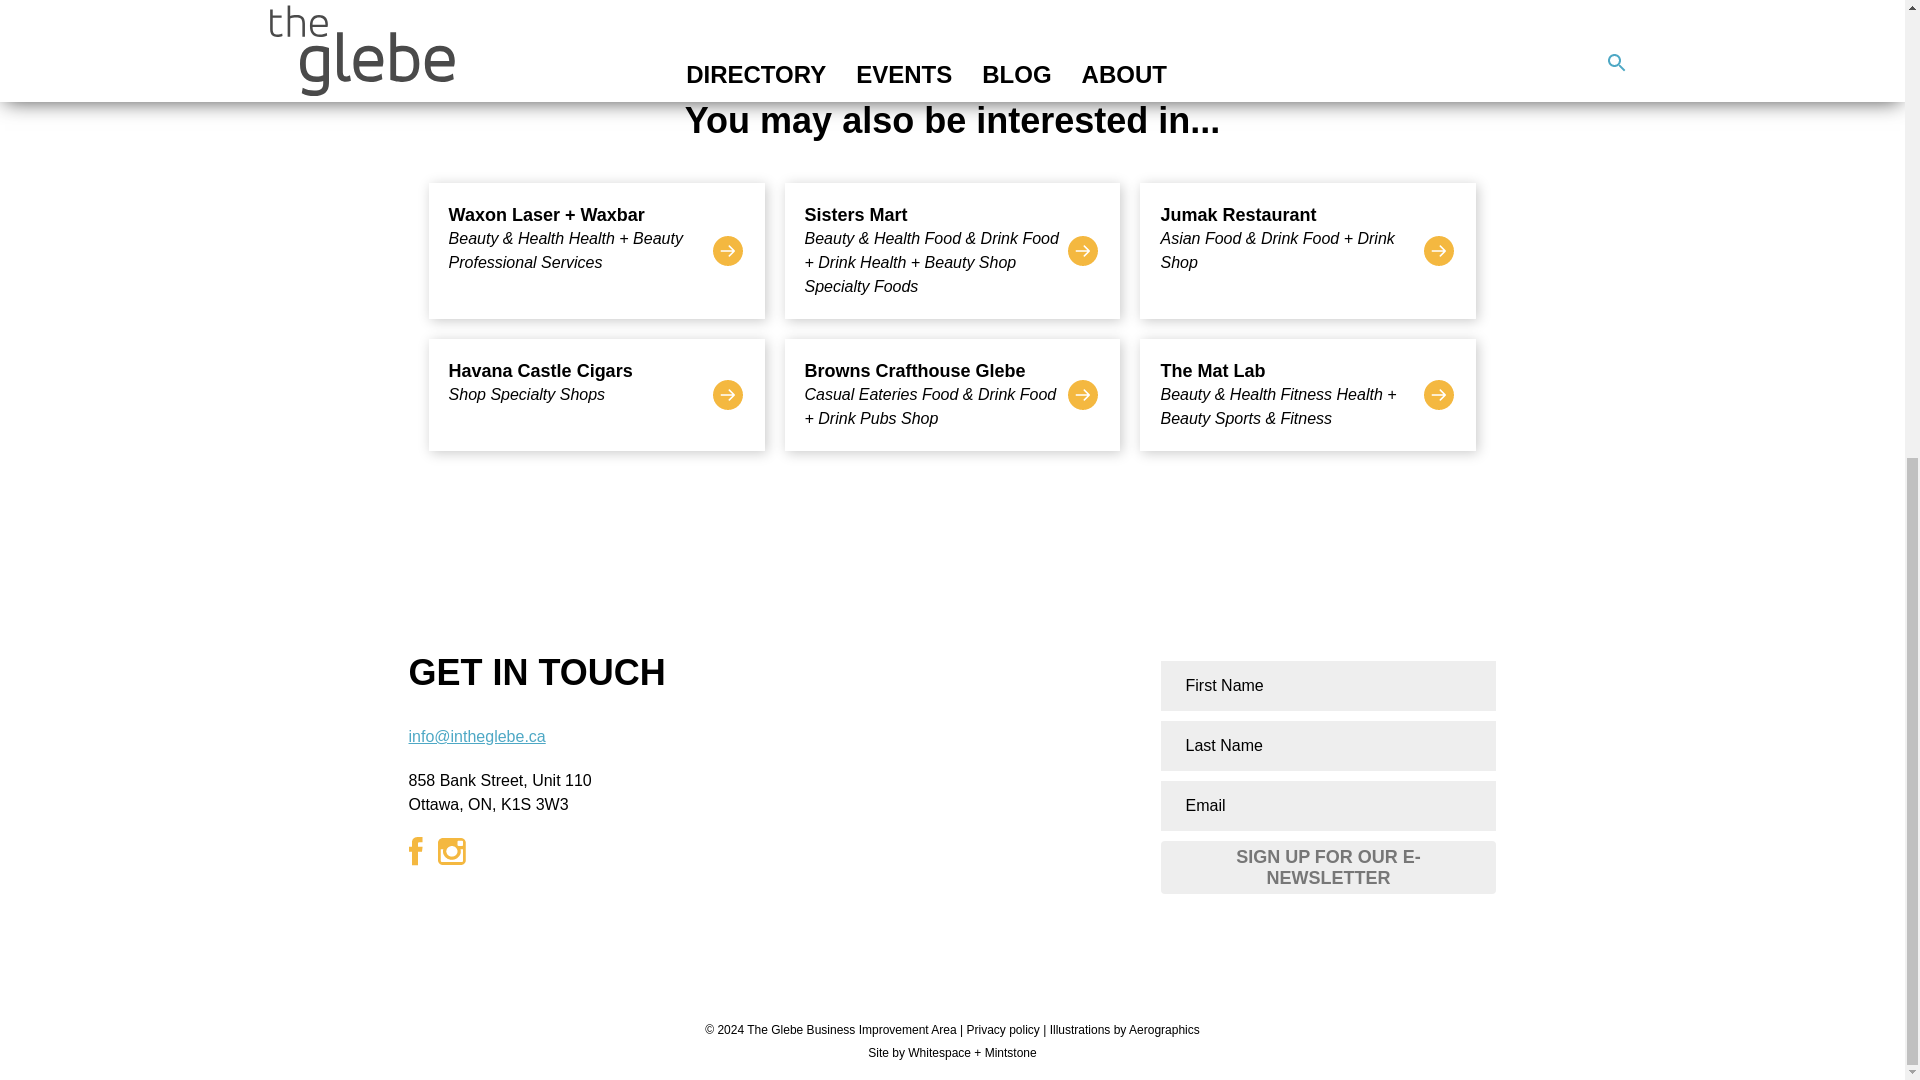  I want to click on Privacy policy, so click(596, 395).